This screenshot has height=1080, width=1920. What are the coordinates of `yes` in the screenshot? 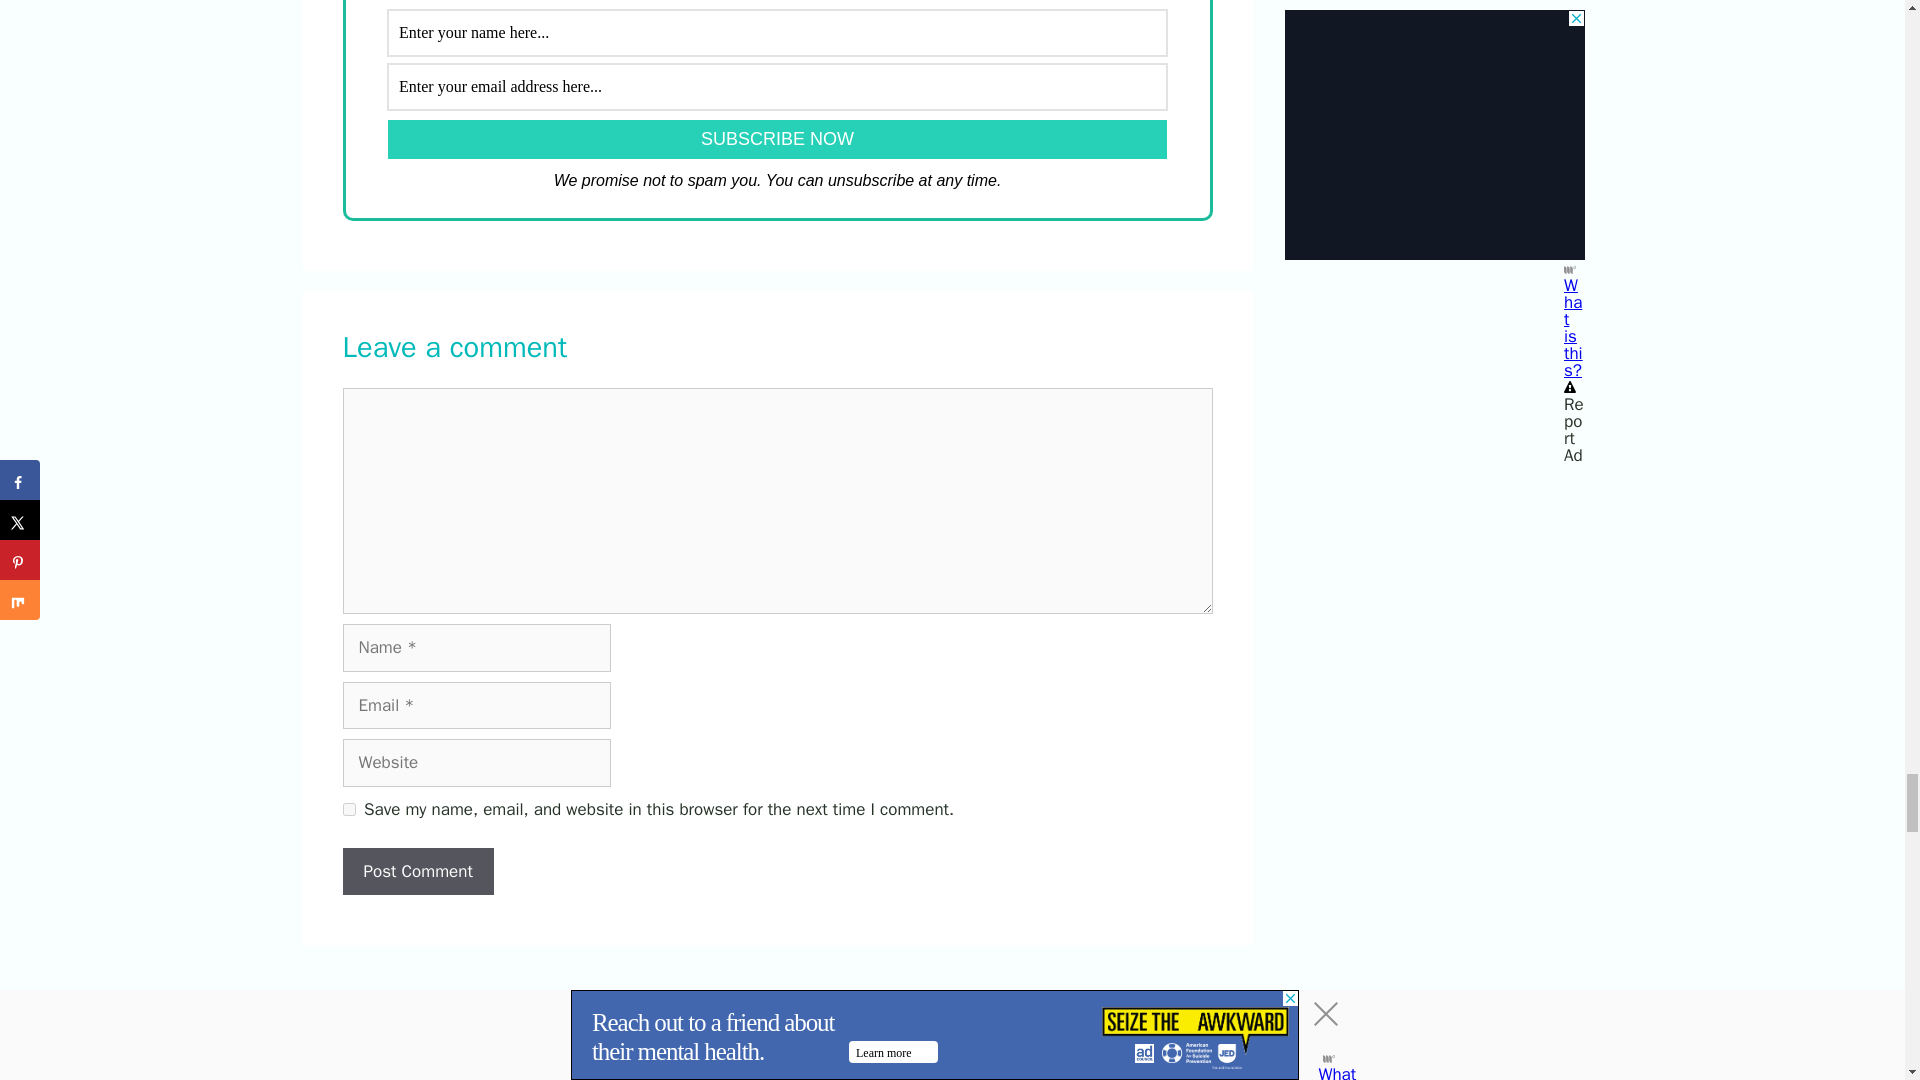 It's located at (348, 810).